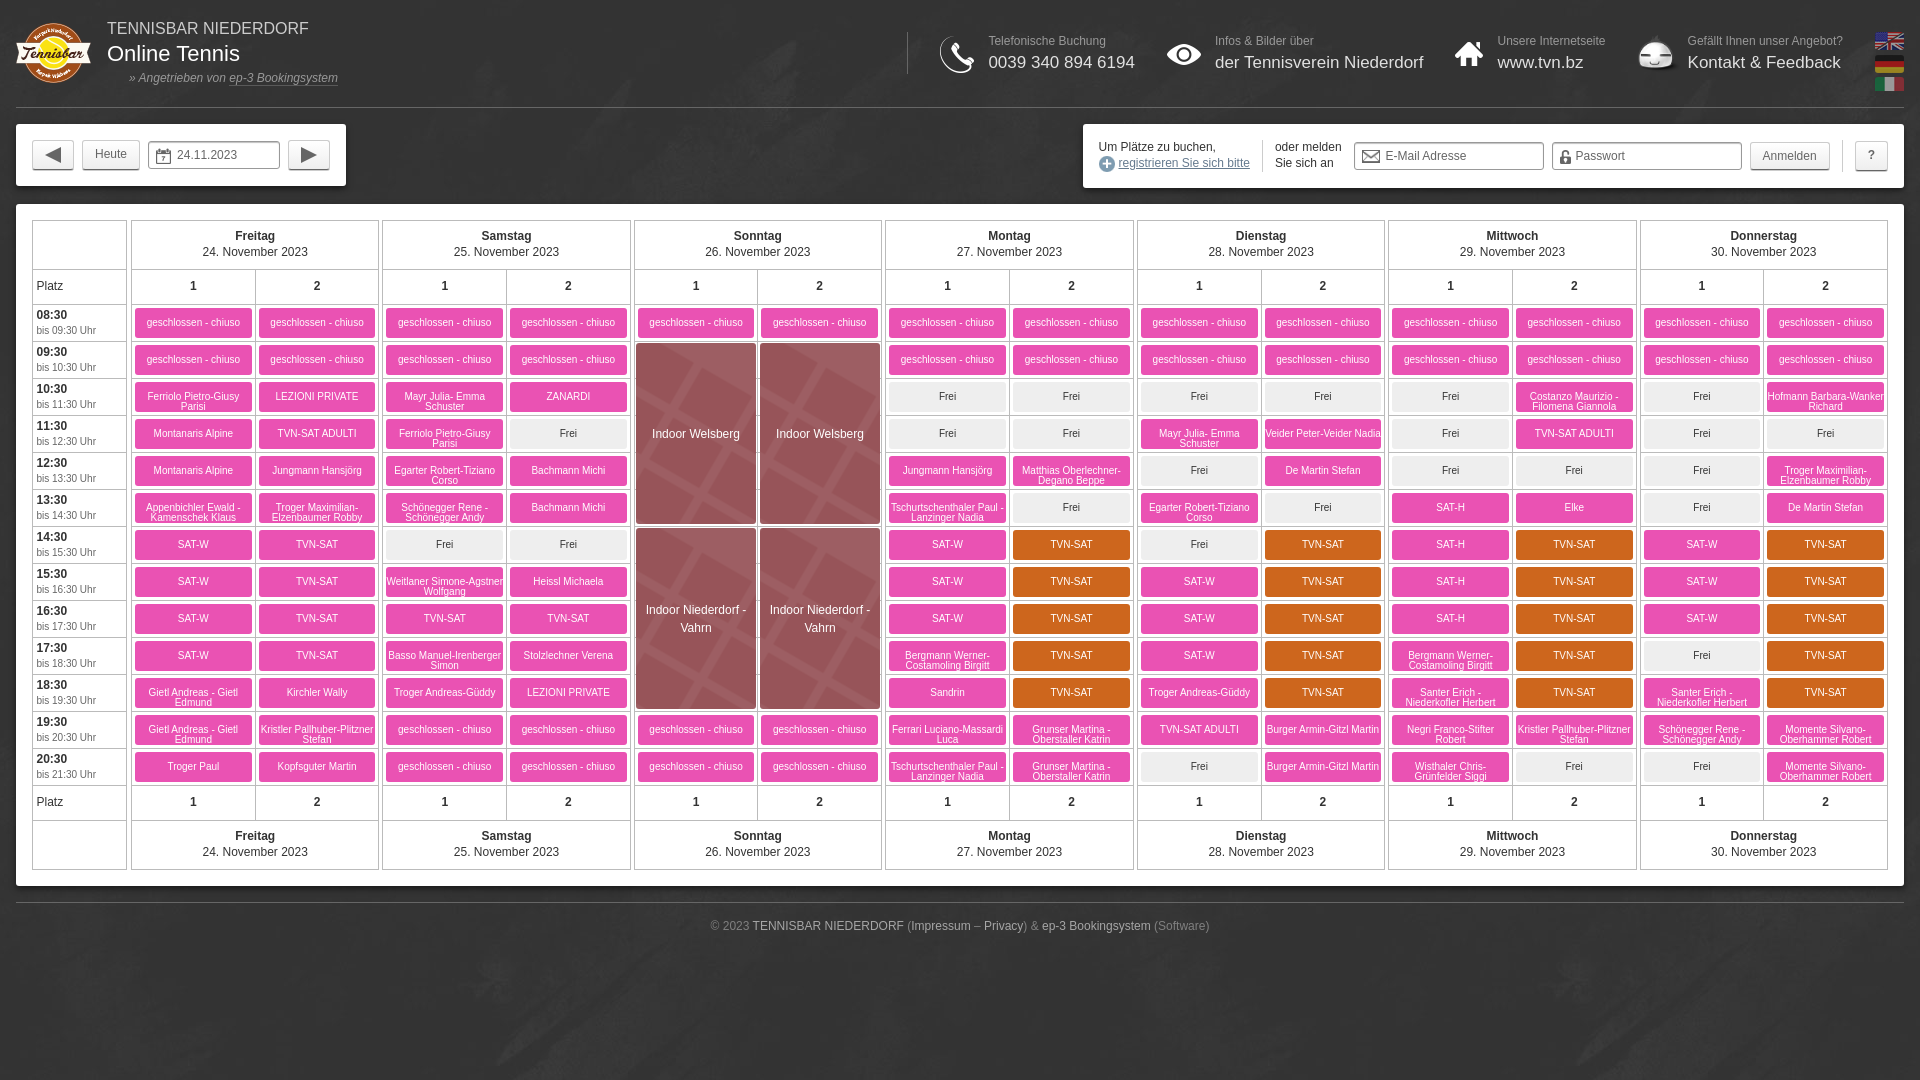 The image size is (1920, 1080). What do you see at coordinates (1324, 730) in the screenshot?
I see `Burger Armin-Gitzl Martin` at bounding box center [1324, 730].